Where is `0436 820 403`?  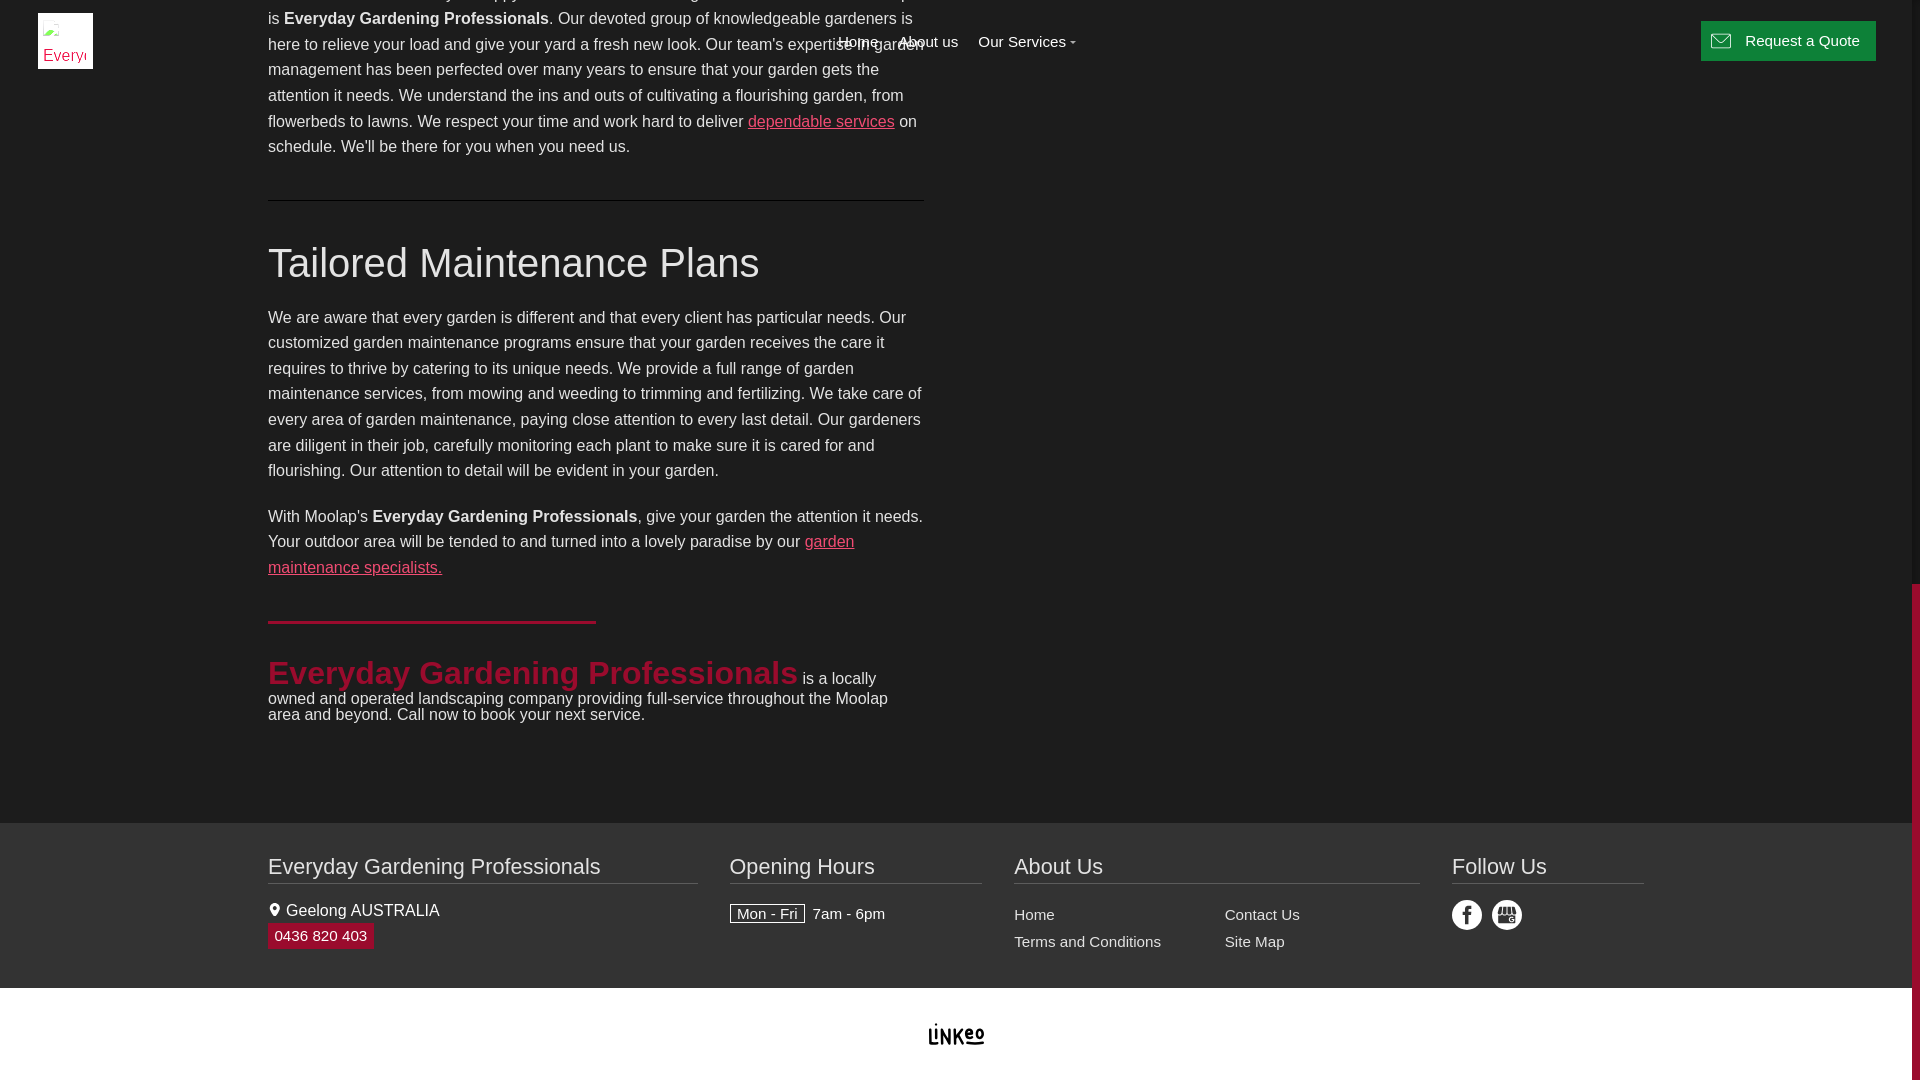 0436 820 403 is located at coordinates (321, 936).